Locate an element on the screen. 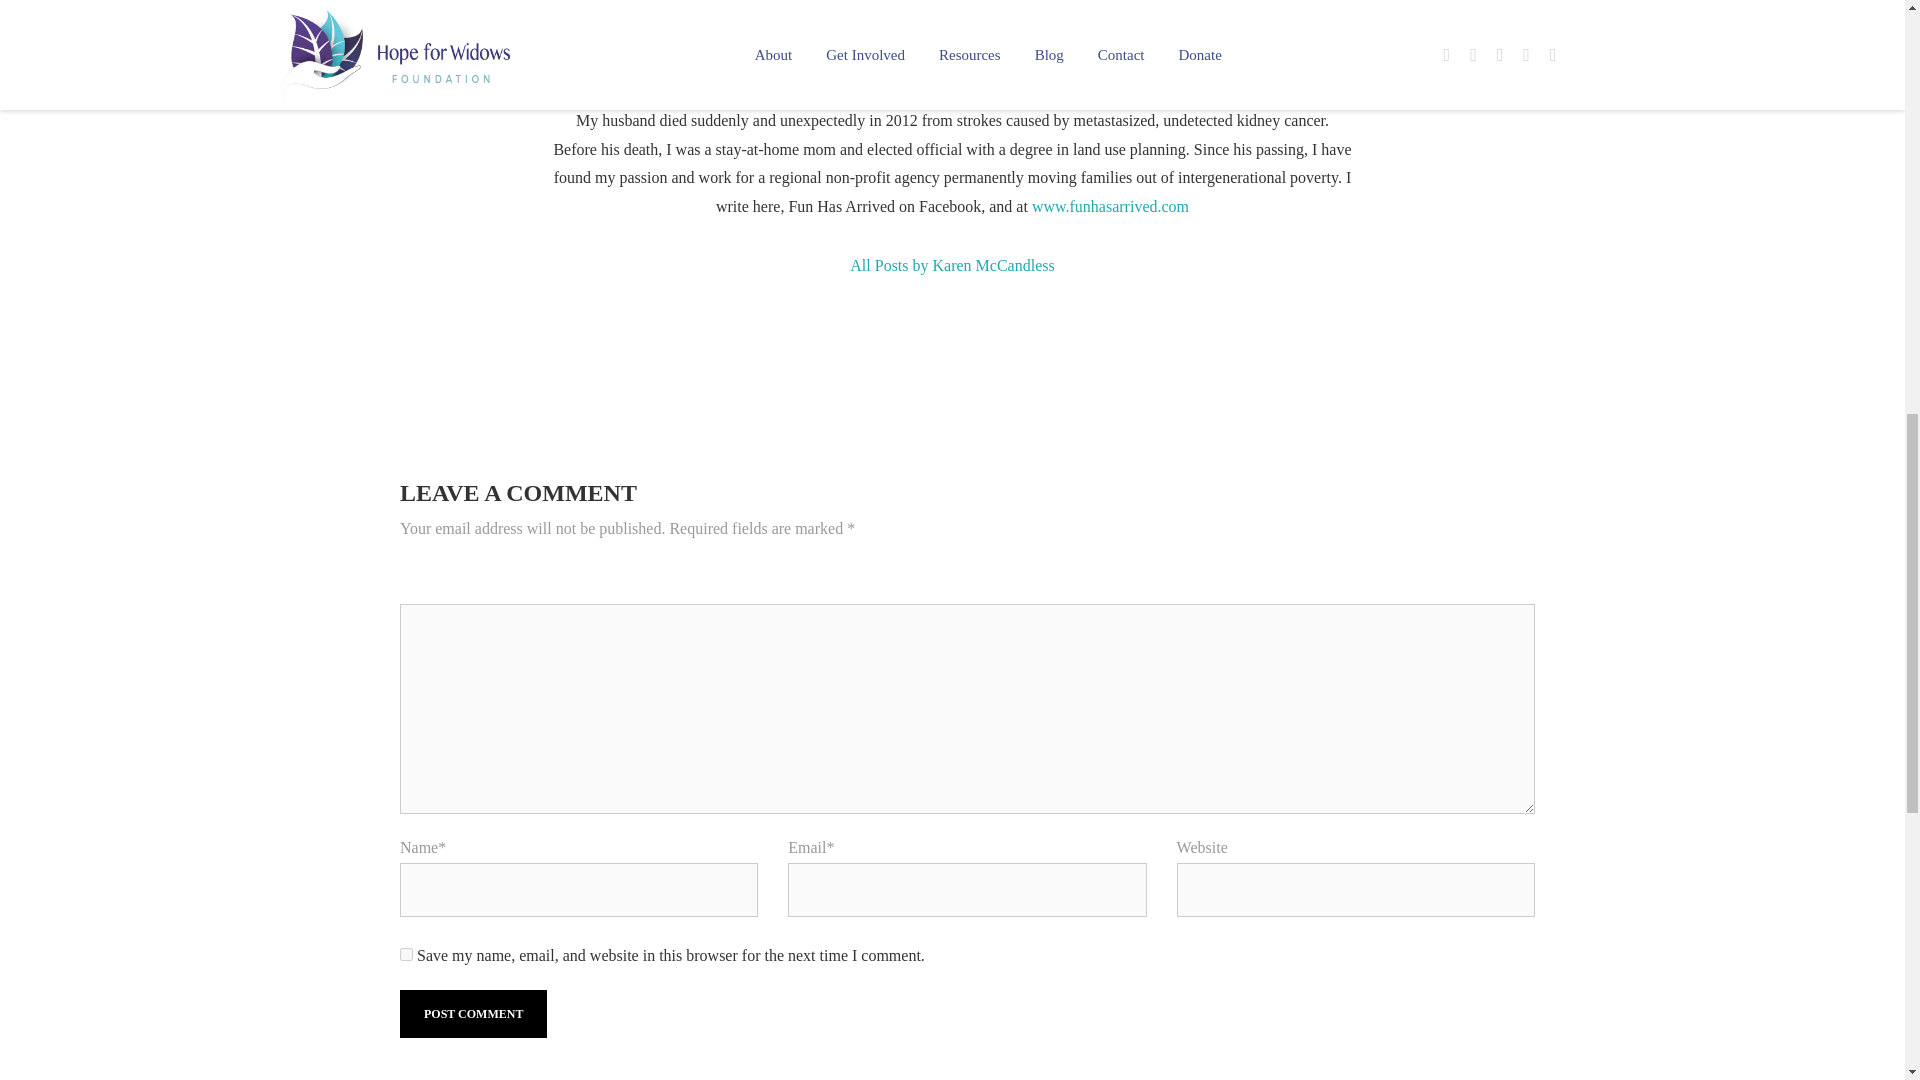 The height and width of the screenshot is (1080, 1920). Post Comment is located at coordinates (473, 1014).